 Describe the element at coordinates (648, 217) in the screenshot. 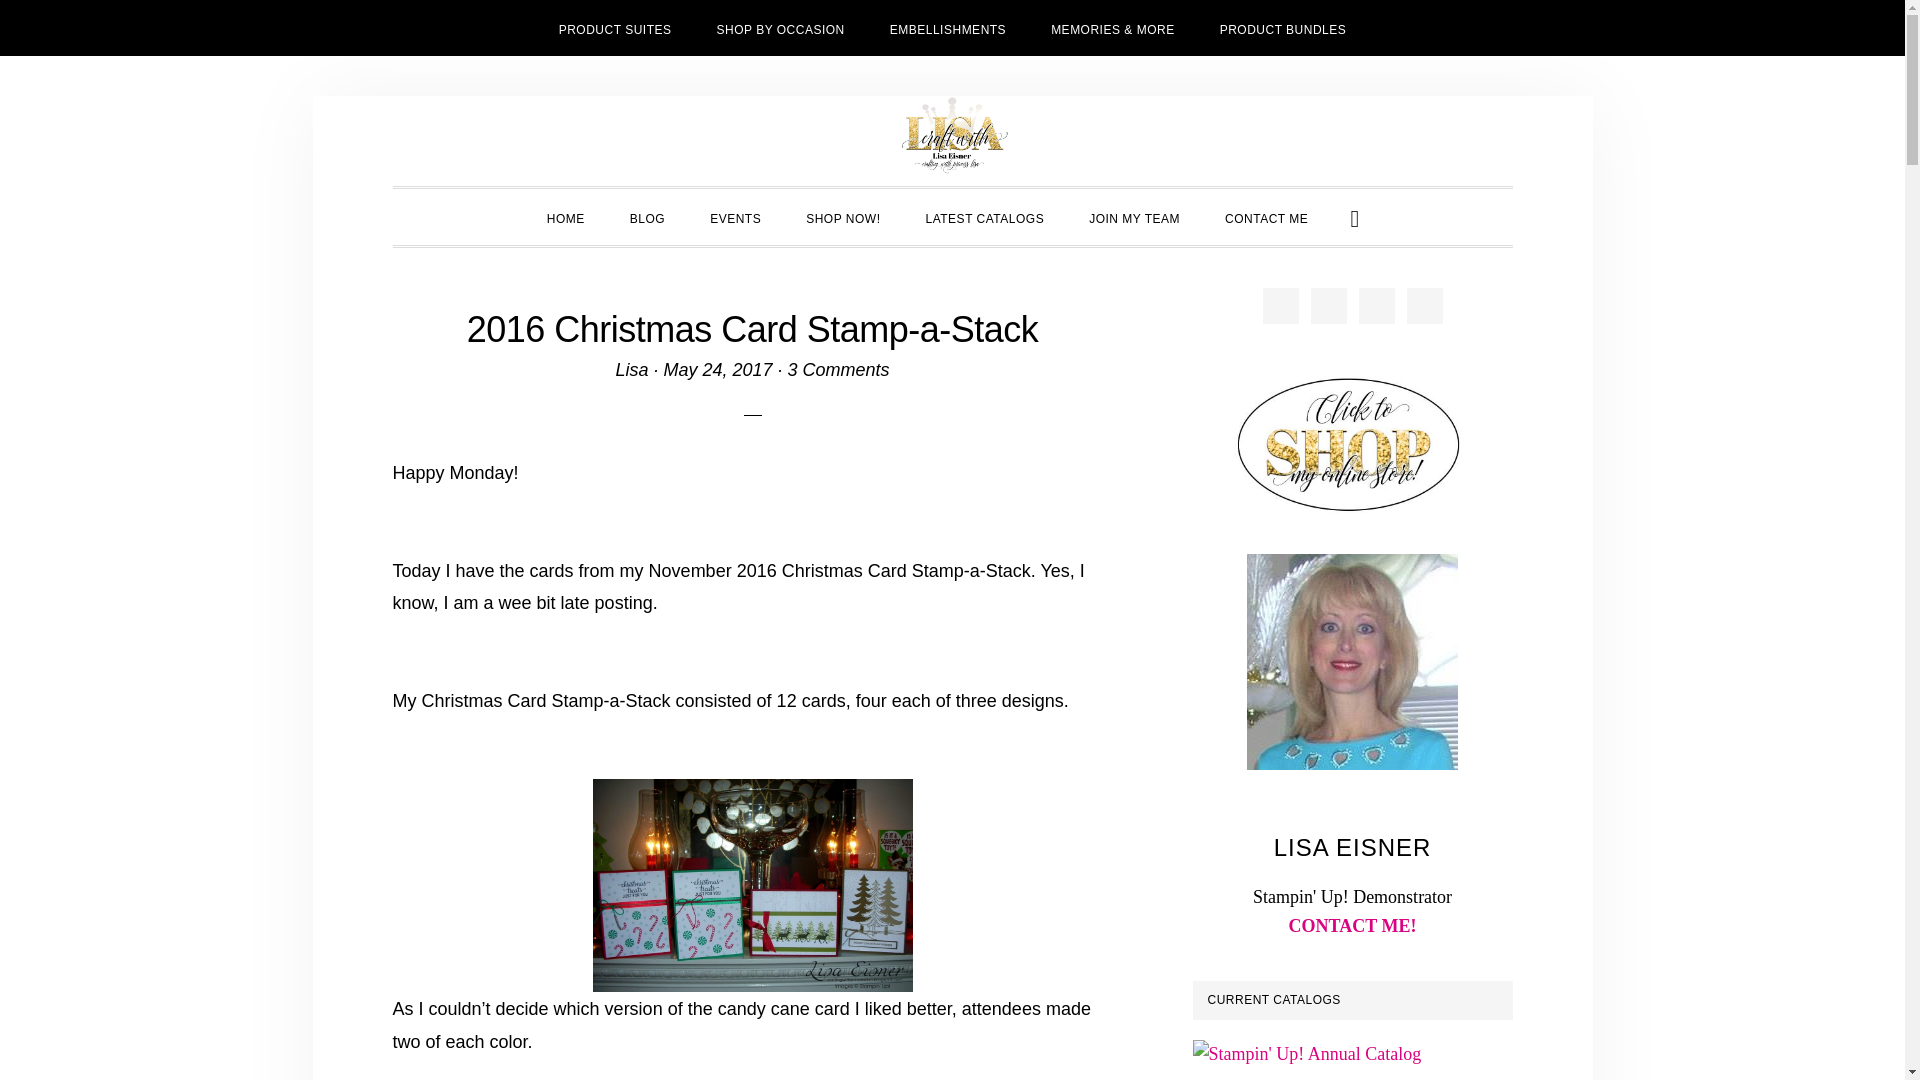

I see `BLOG` at that location.